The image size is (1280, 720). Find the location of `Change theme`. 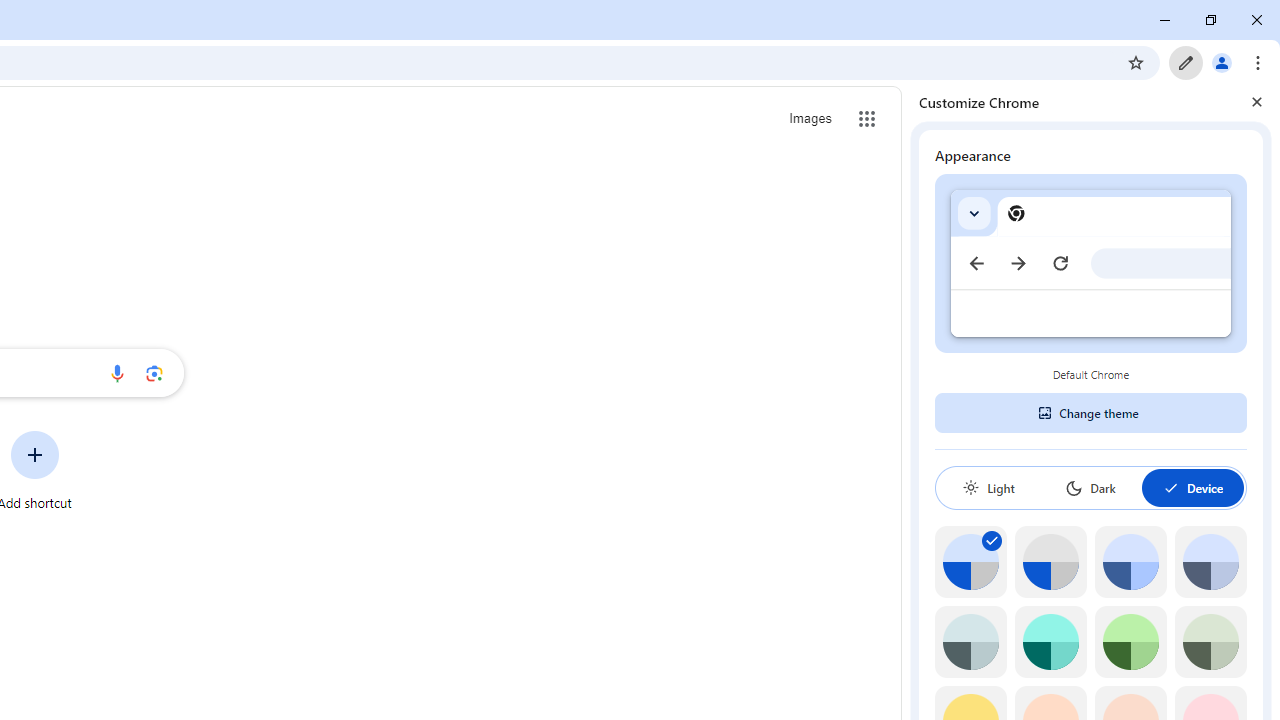

Change theme is located at coordinates (1090, 412).